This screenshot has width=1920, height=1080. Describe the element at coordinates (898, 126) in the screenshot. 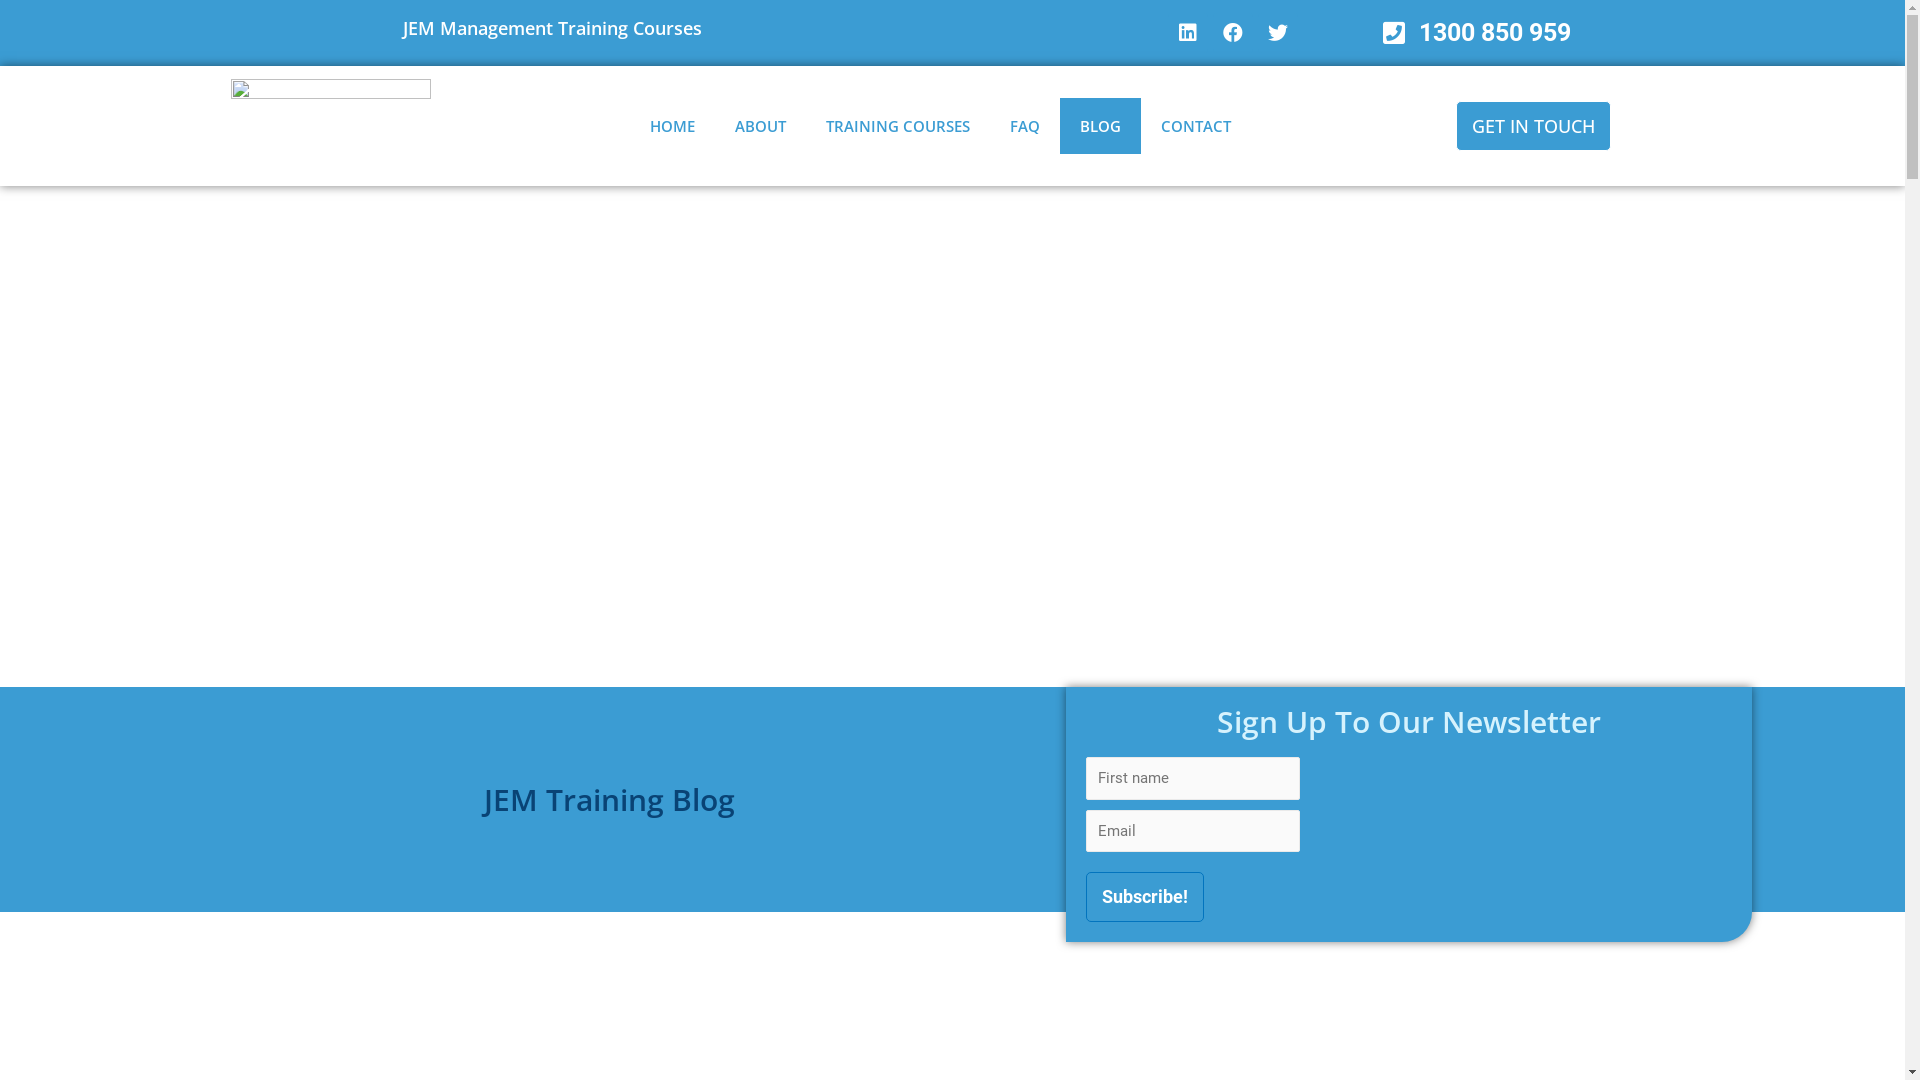

I see `TRAINING COURSES` at that location.